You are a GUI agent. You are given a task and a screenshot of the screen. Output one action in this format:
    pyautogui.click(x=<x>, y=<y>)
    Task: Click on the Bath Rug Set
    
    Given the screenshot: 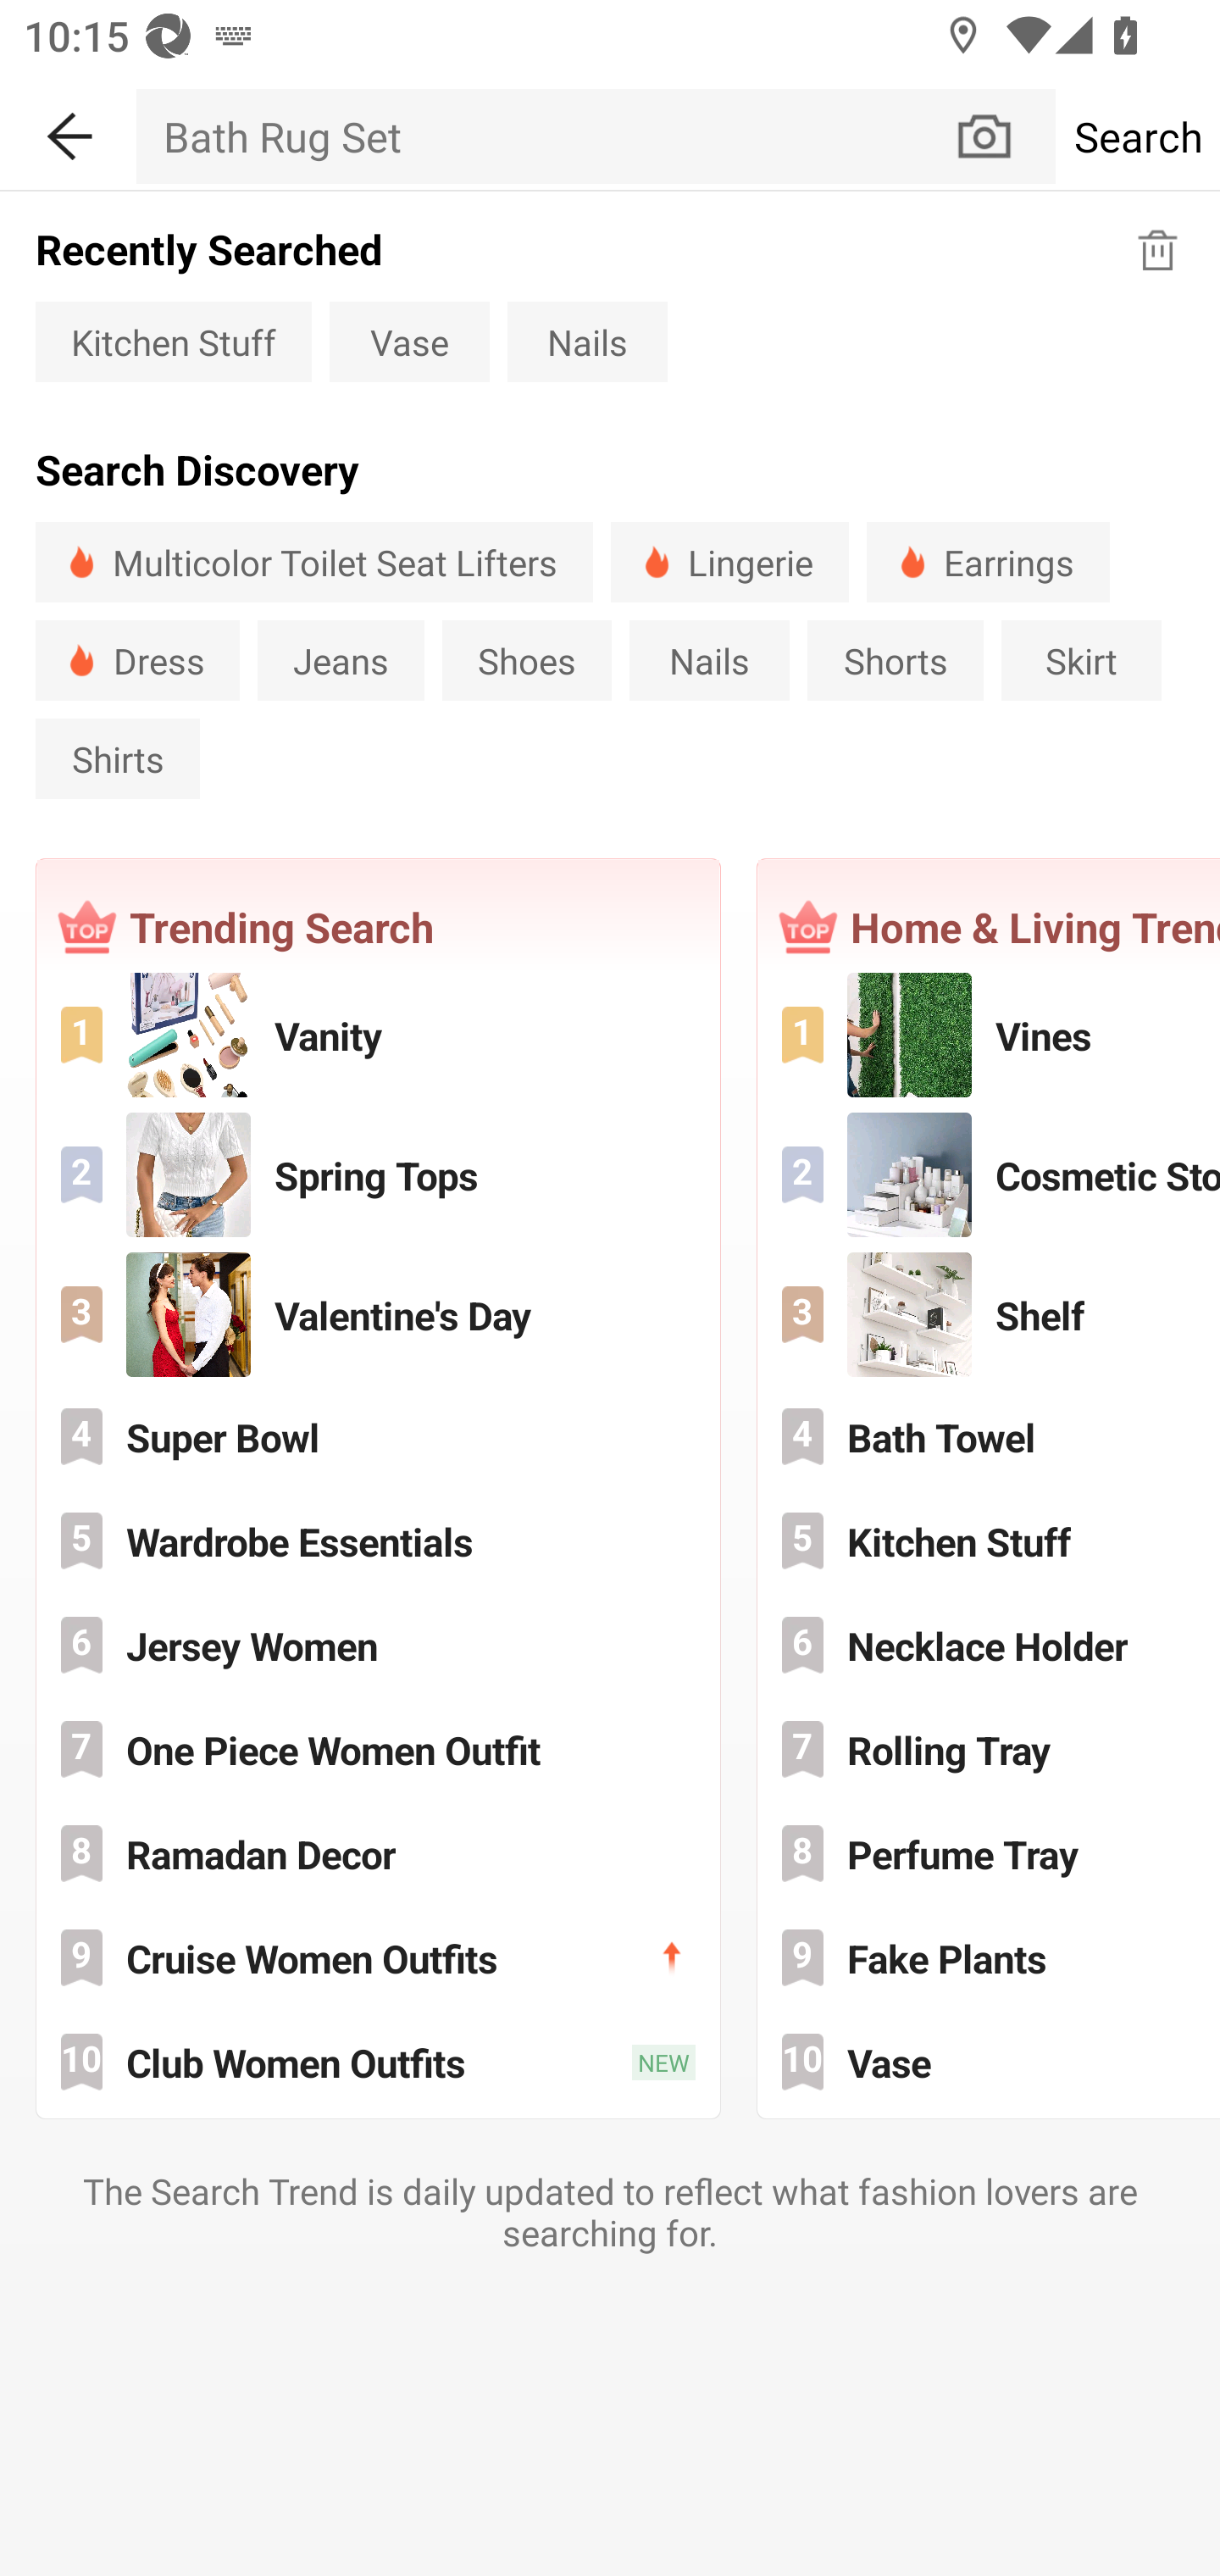 What is the action you would take?
    pyautogui.click(x=544, y=136)
    